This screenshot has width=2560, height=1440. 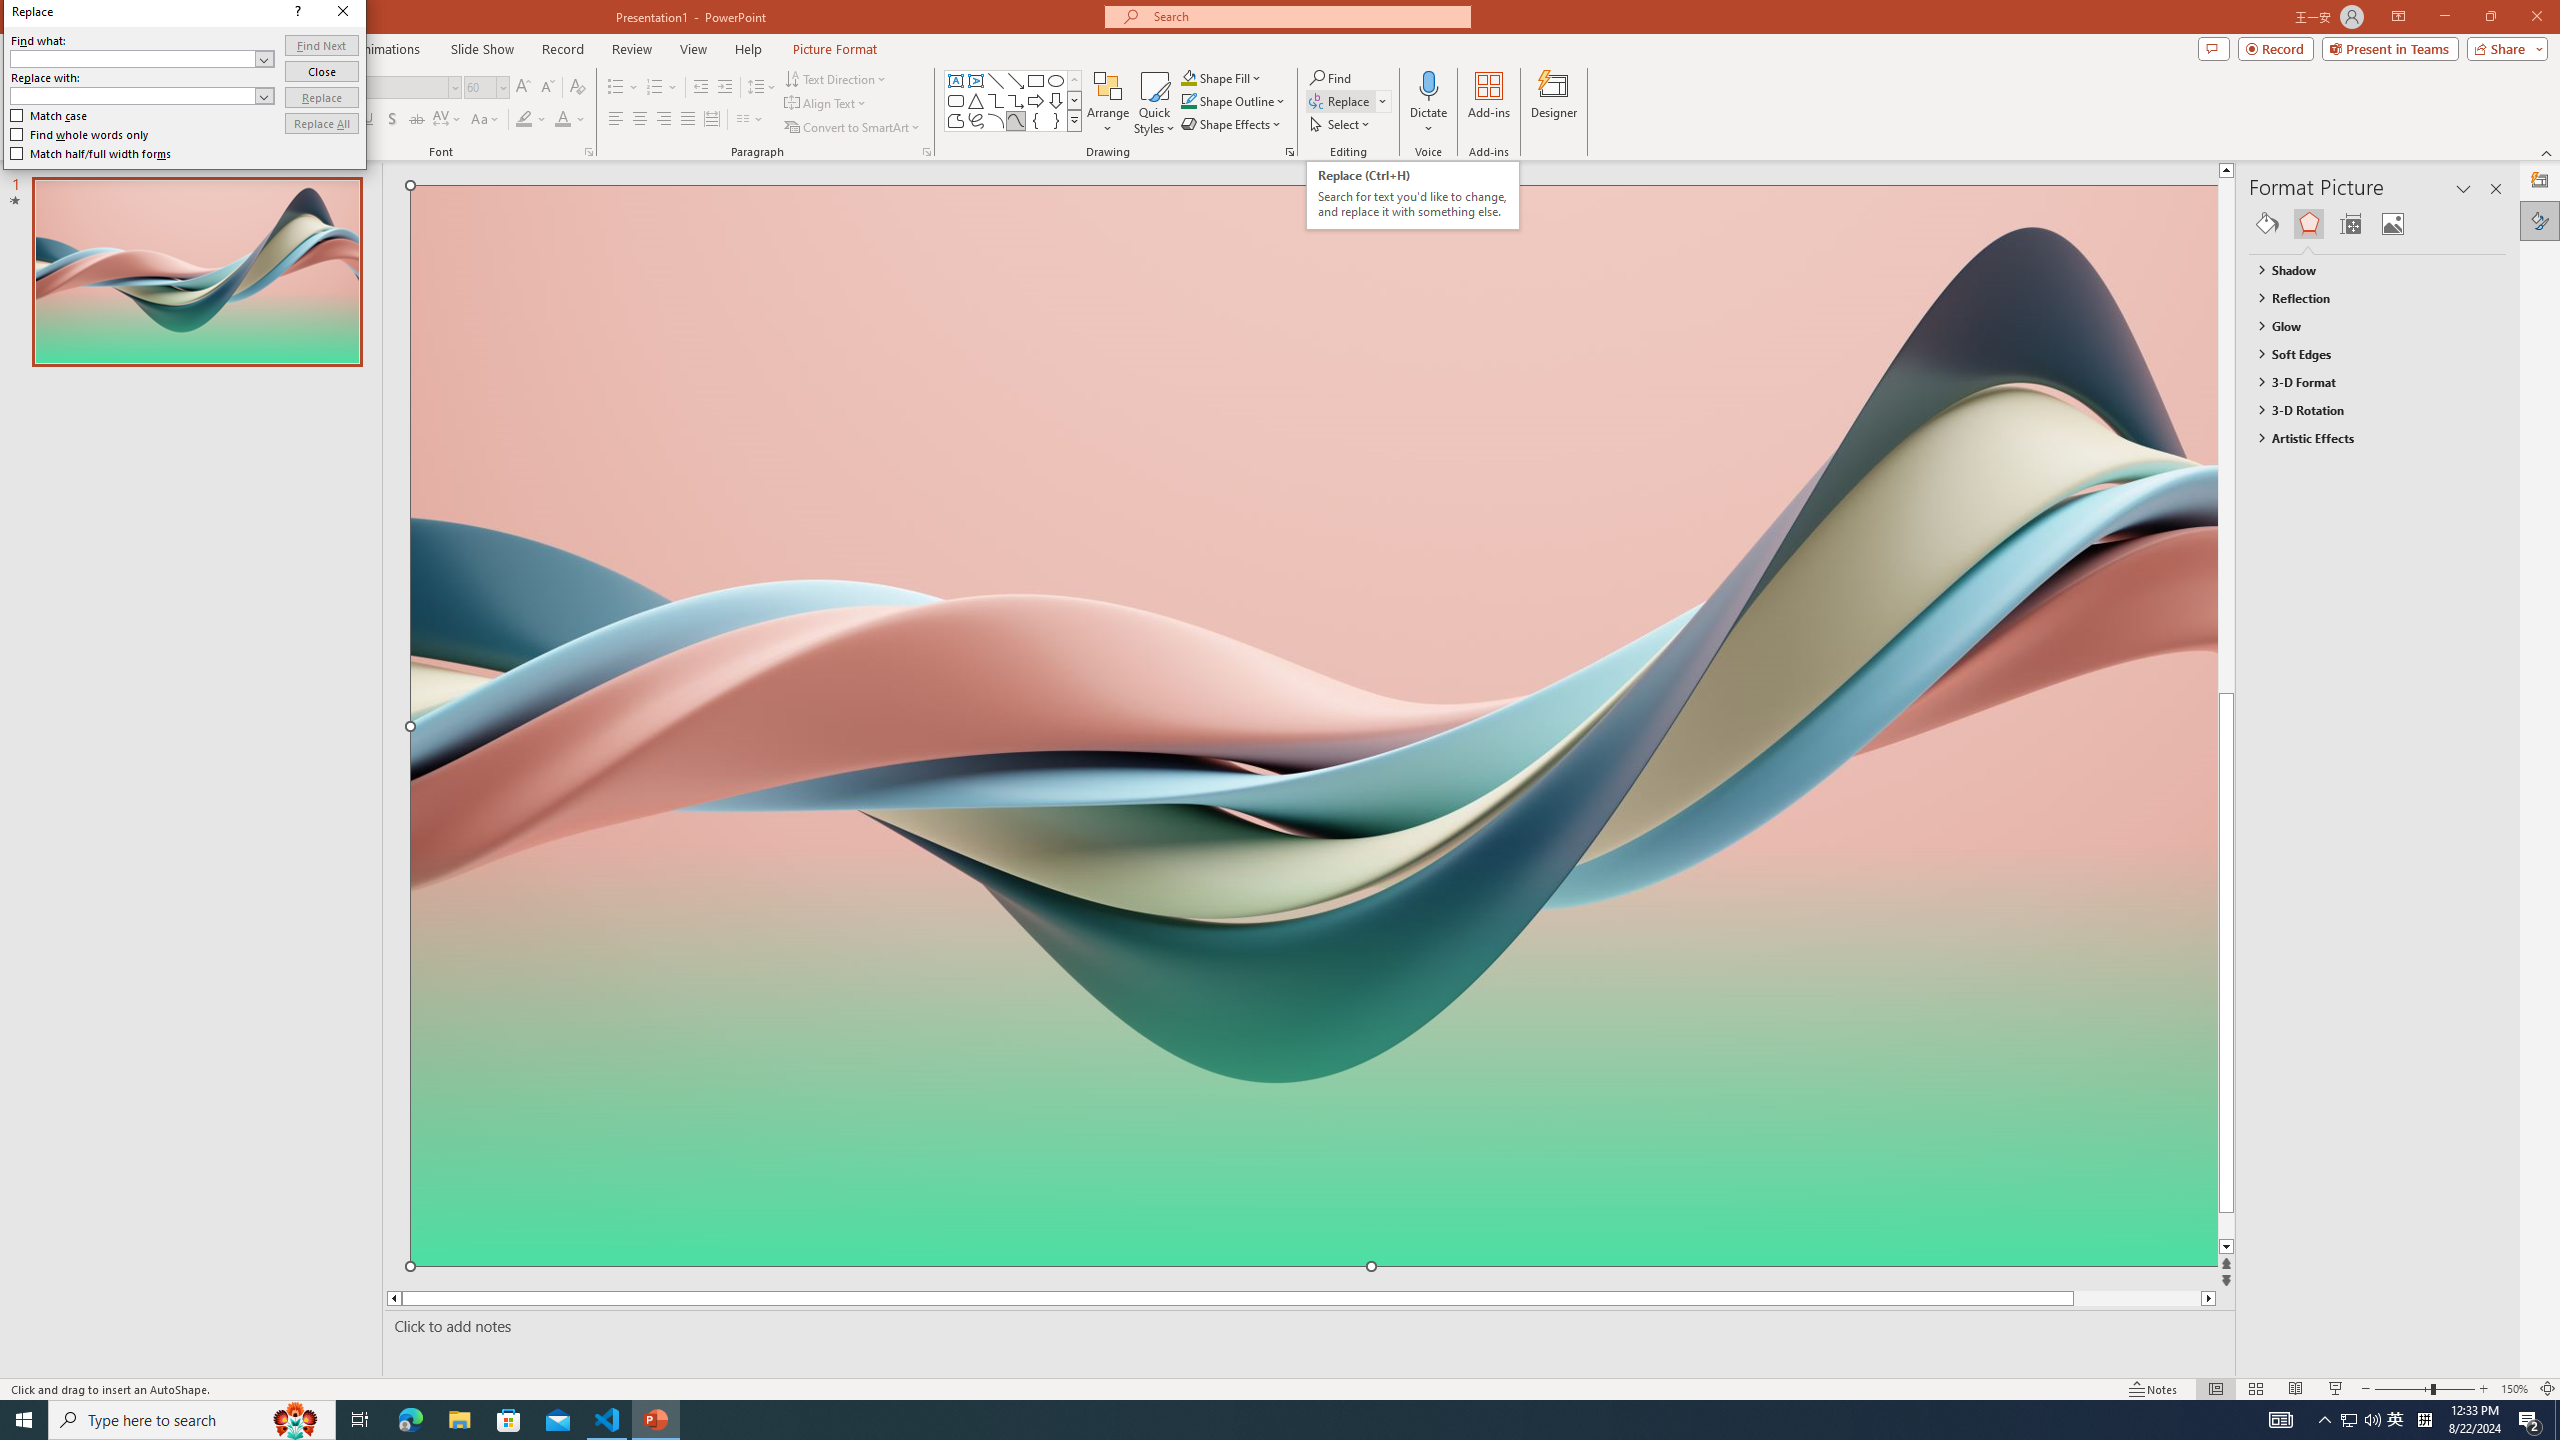 What do you see at coordinates (1016, 80) in the screenshot?
I see `Line Arrow` at bounding box center [1016, 80].